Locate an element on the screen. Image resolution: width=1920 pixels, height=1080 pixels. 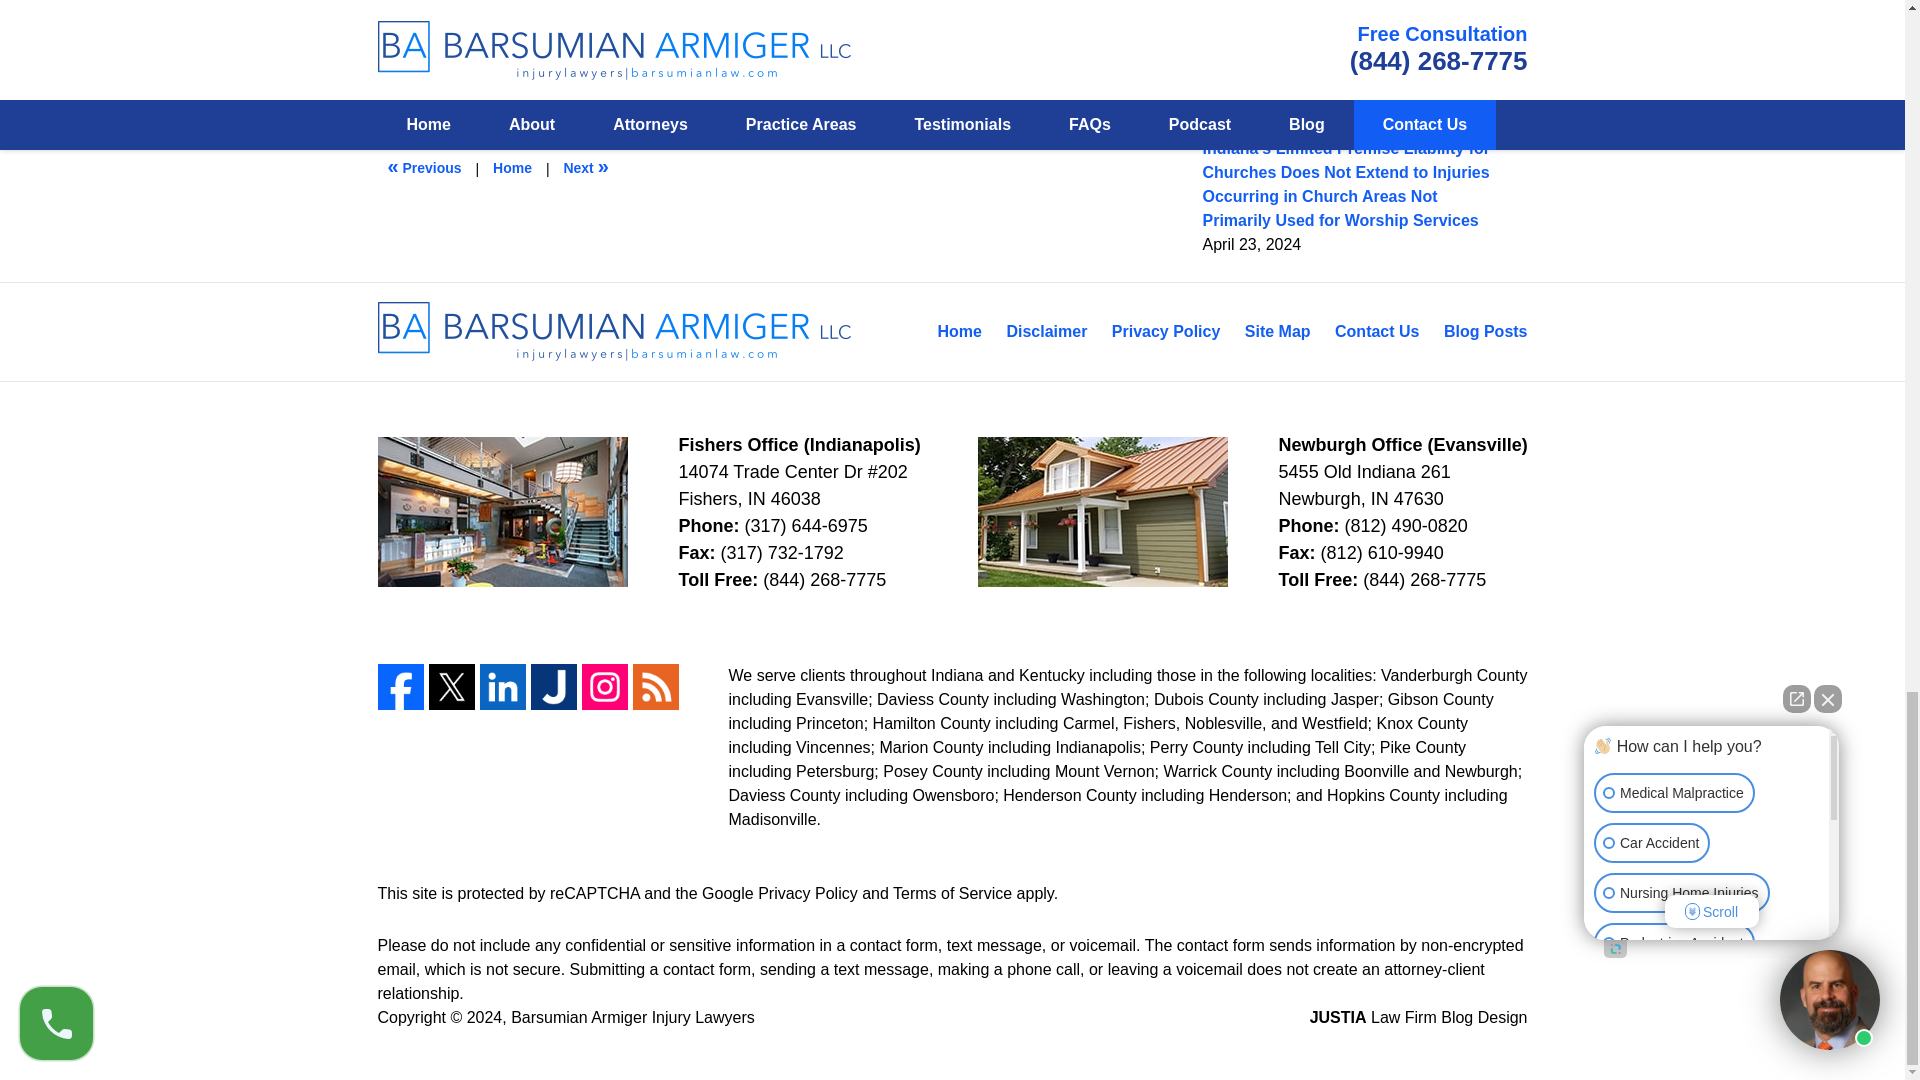
Instagram is located at coordinates (604, 686).